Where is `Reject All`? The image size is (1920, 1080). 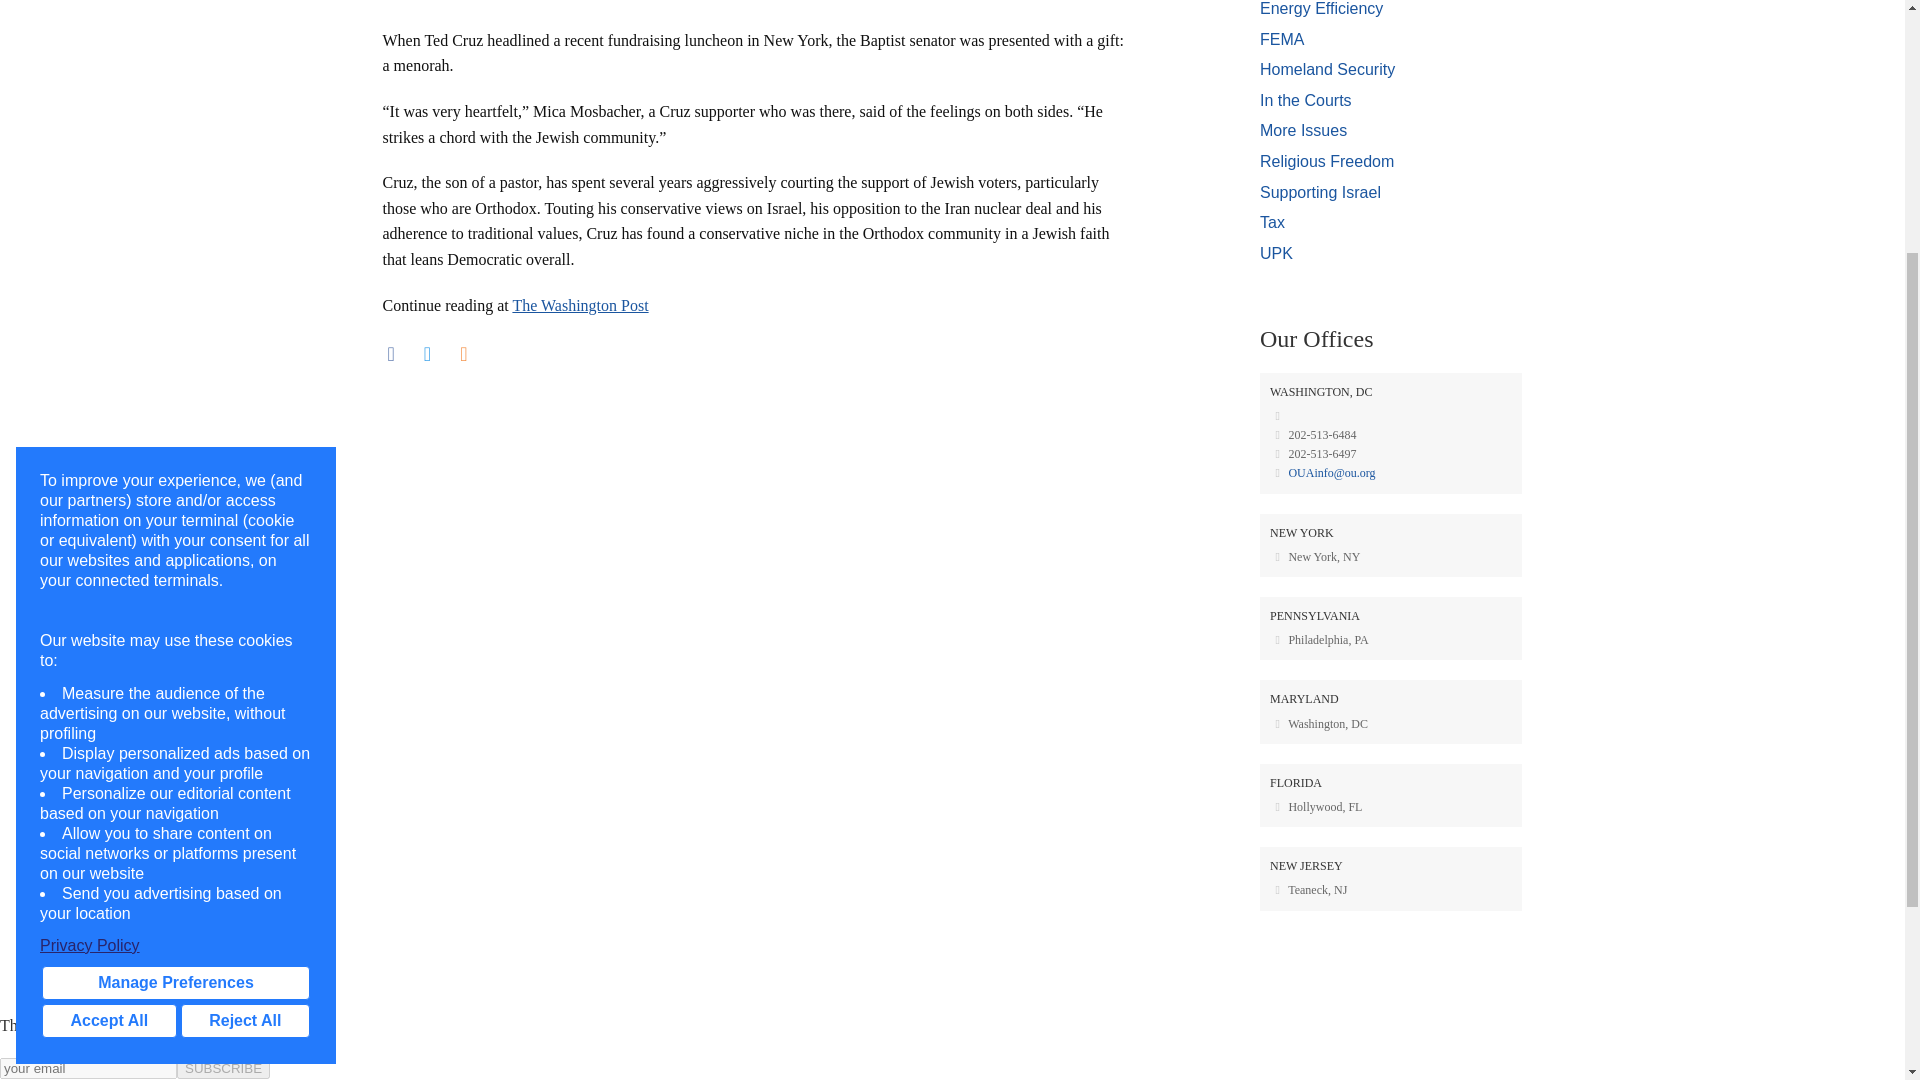
Reject All is located at coordinates (244, 626).